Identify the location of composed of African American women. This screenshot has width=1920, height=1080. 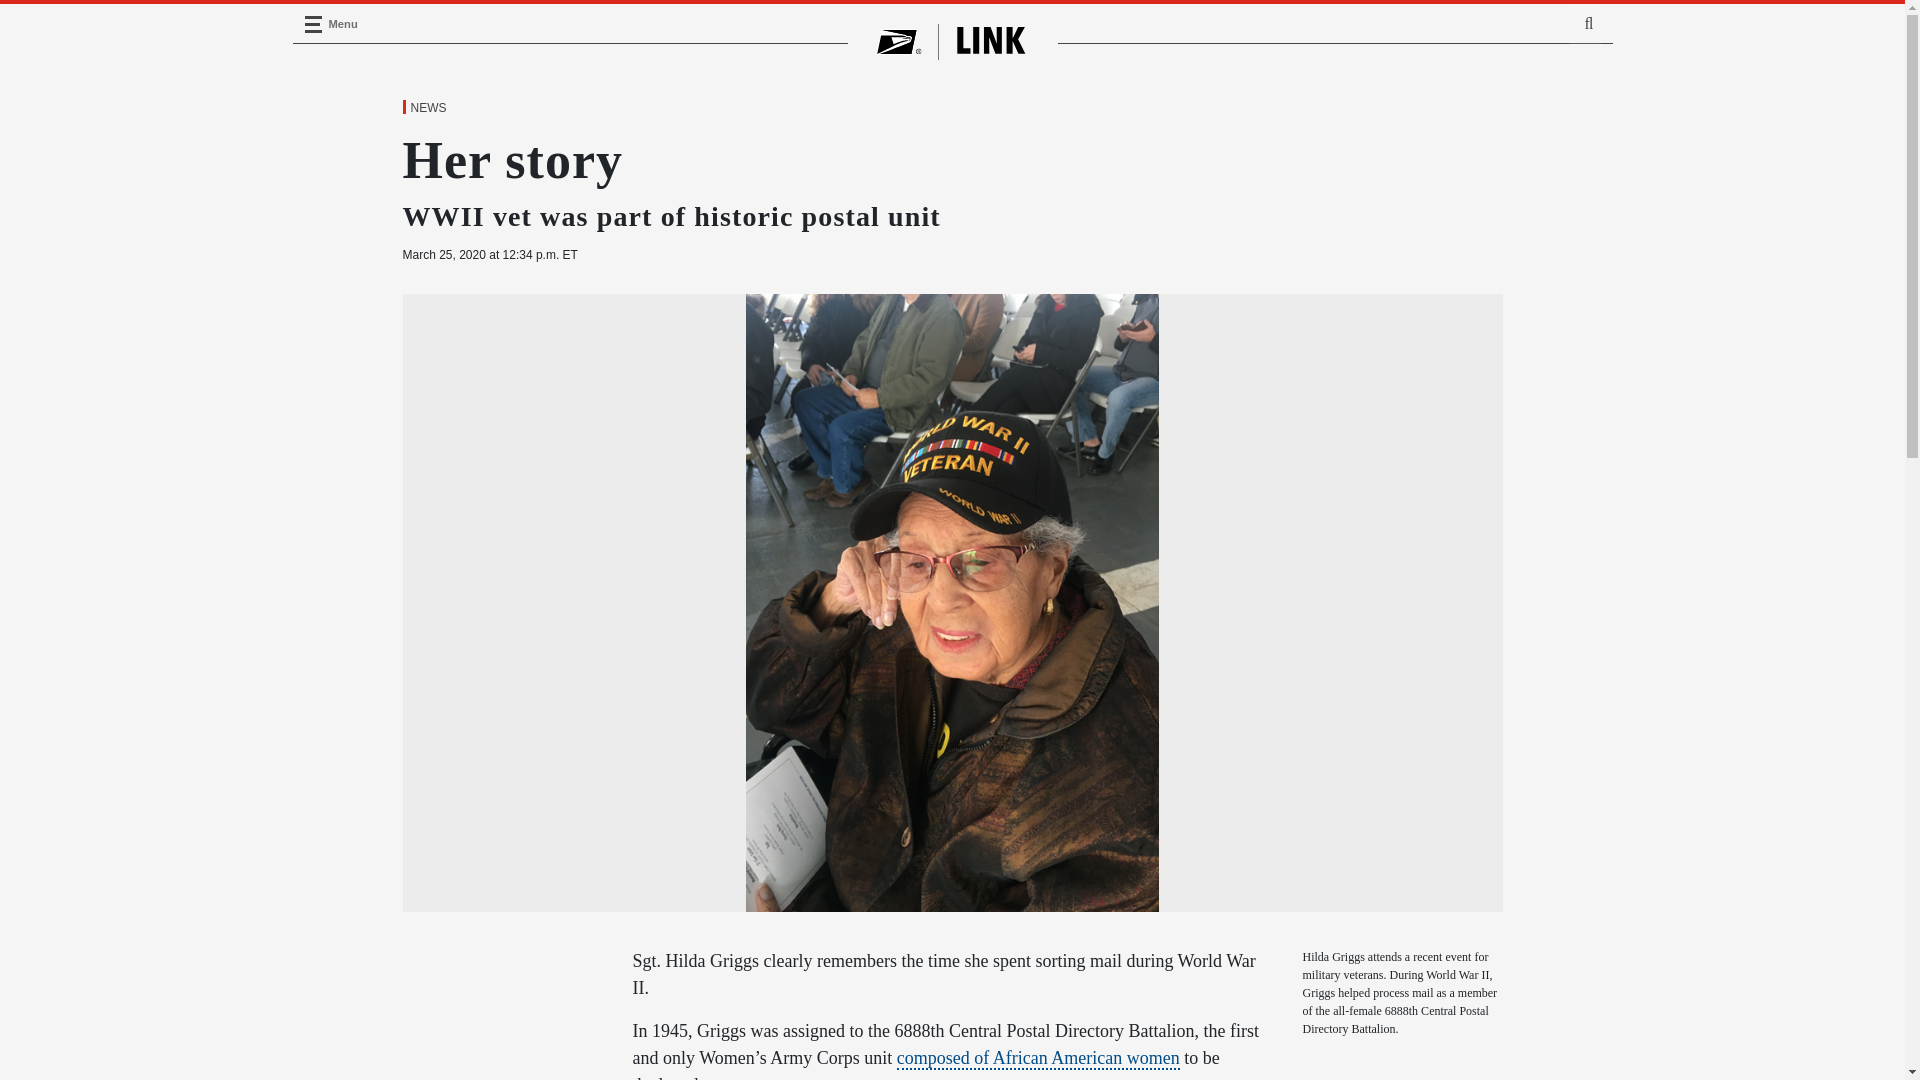
(1038, 1058).